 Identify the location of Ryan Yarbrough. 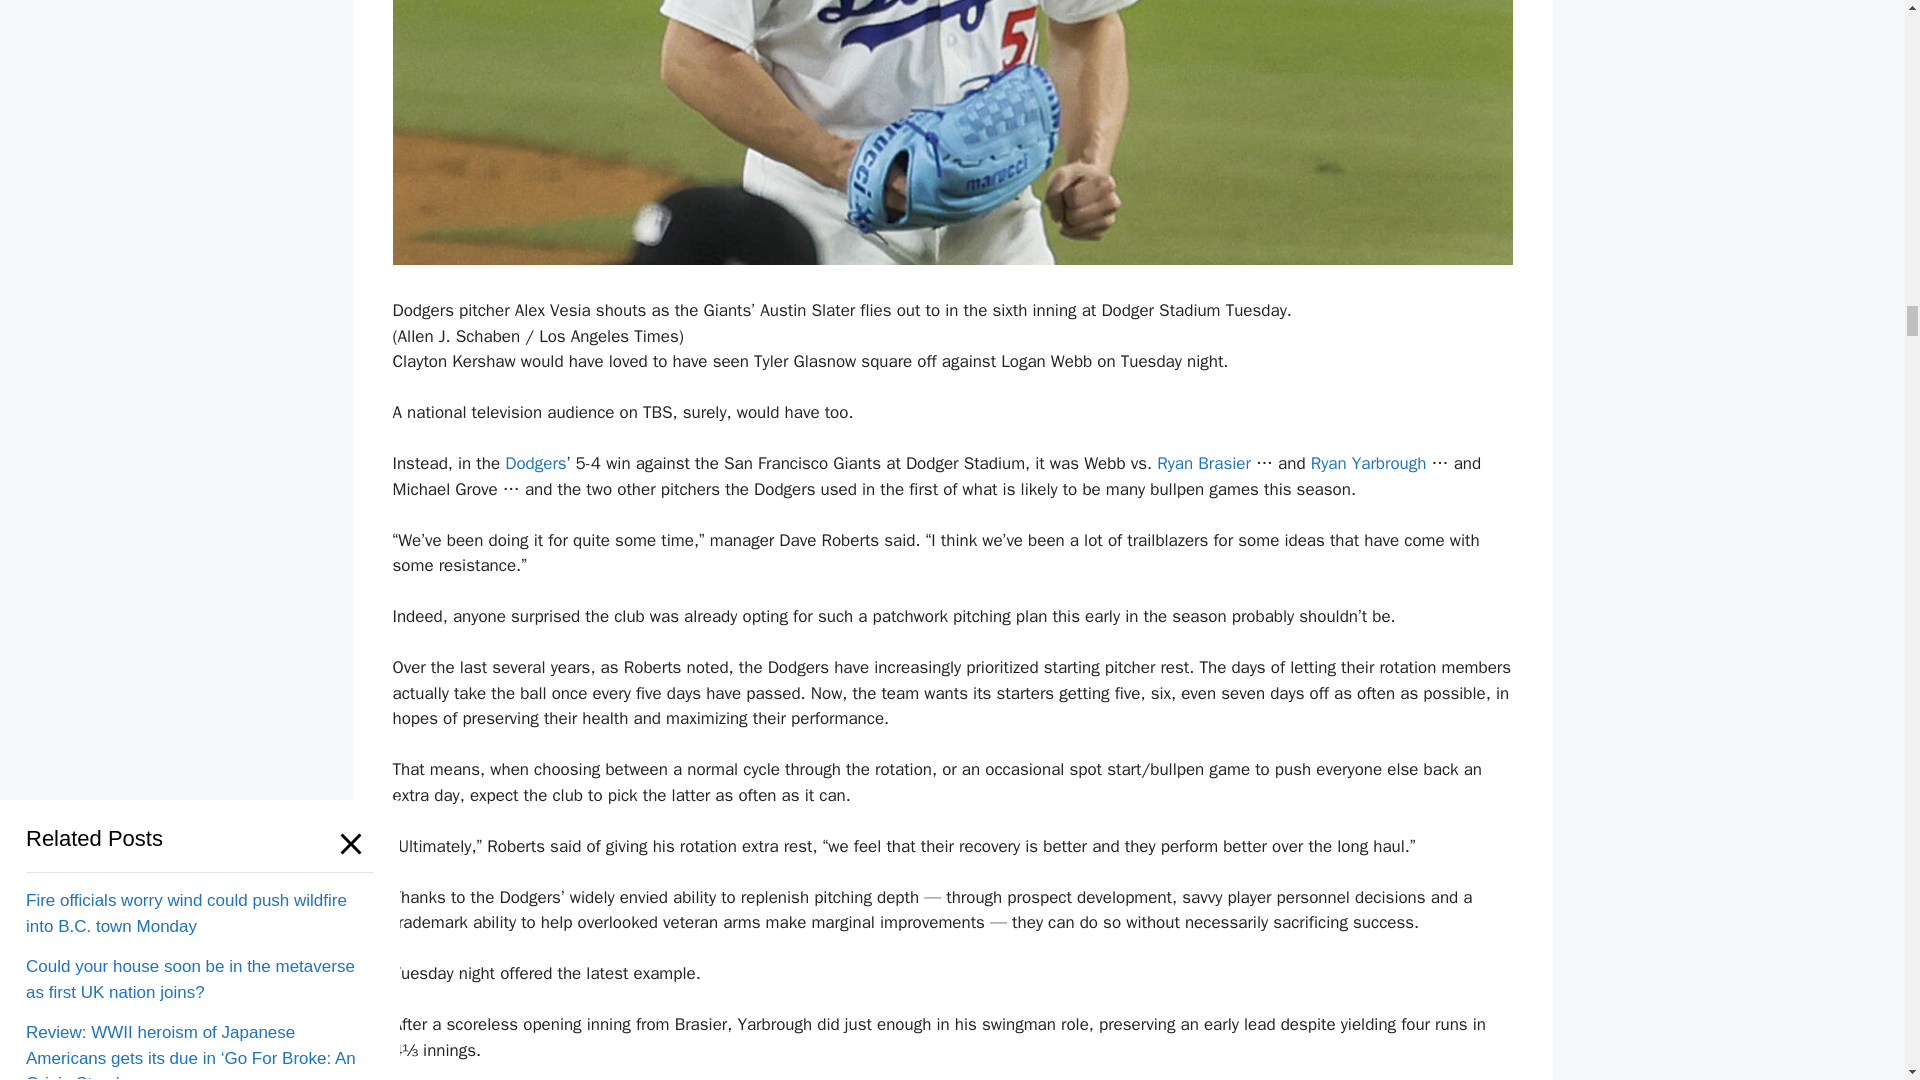
(1368, 463).